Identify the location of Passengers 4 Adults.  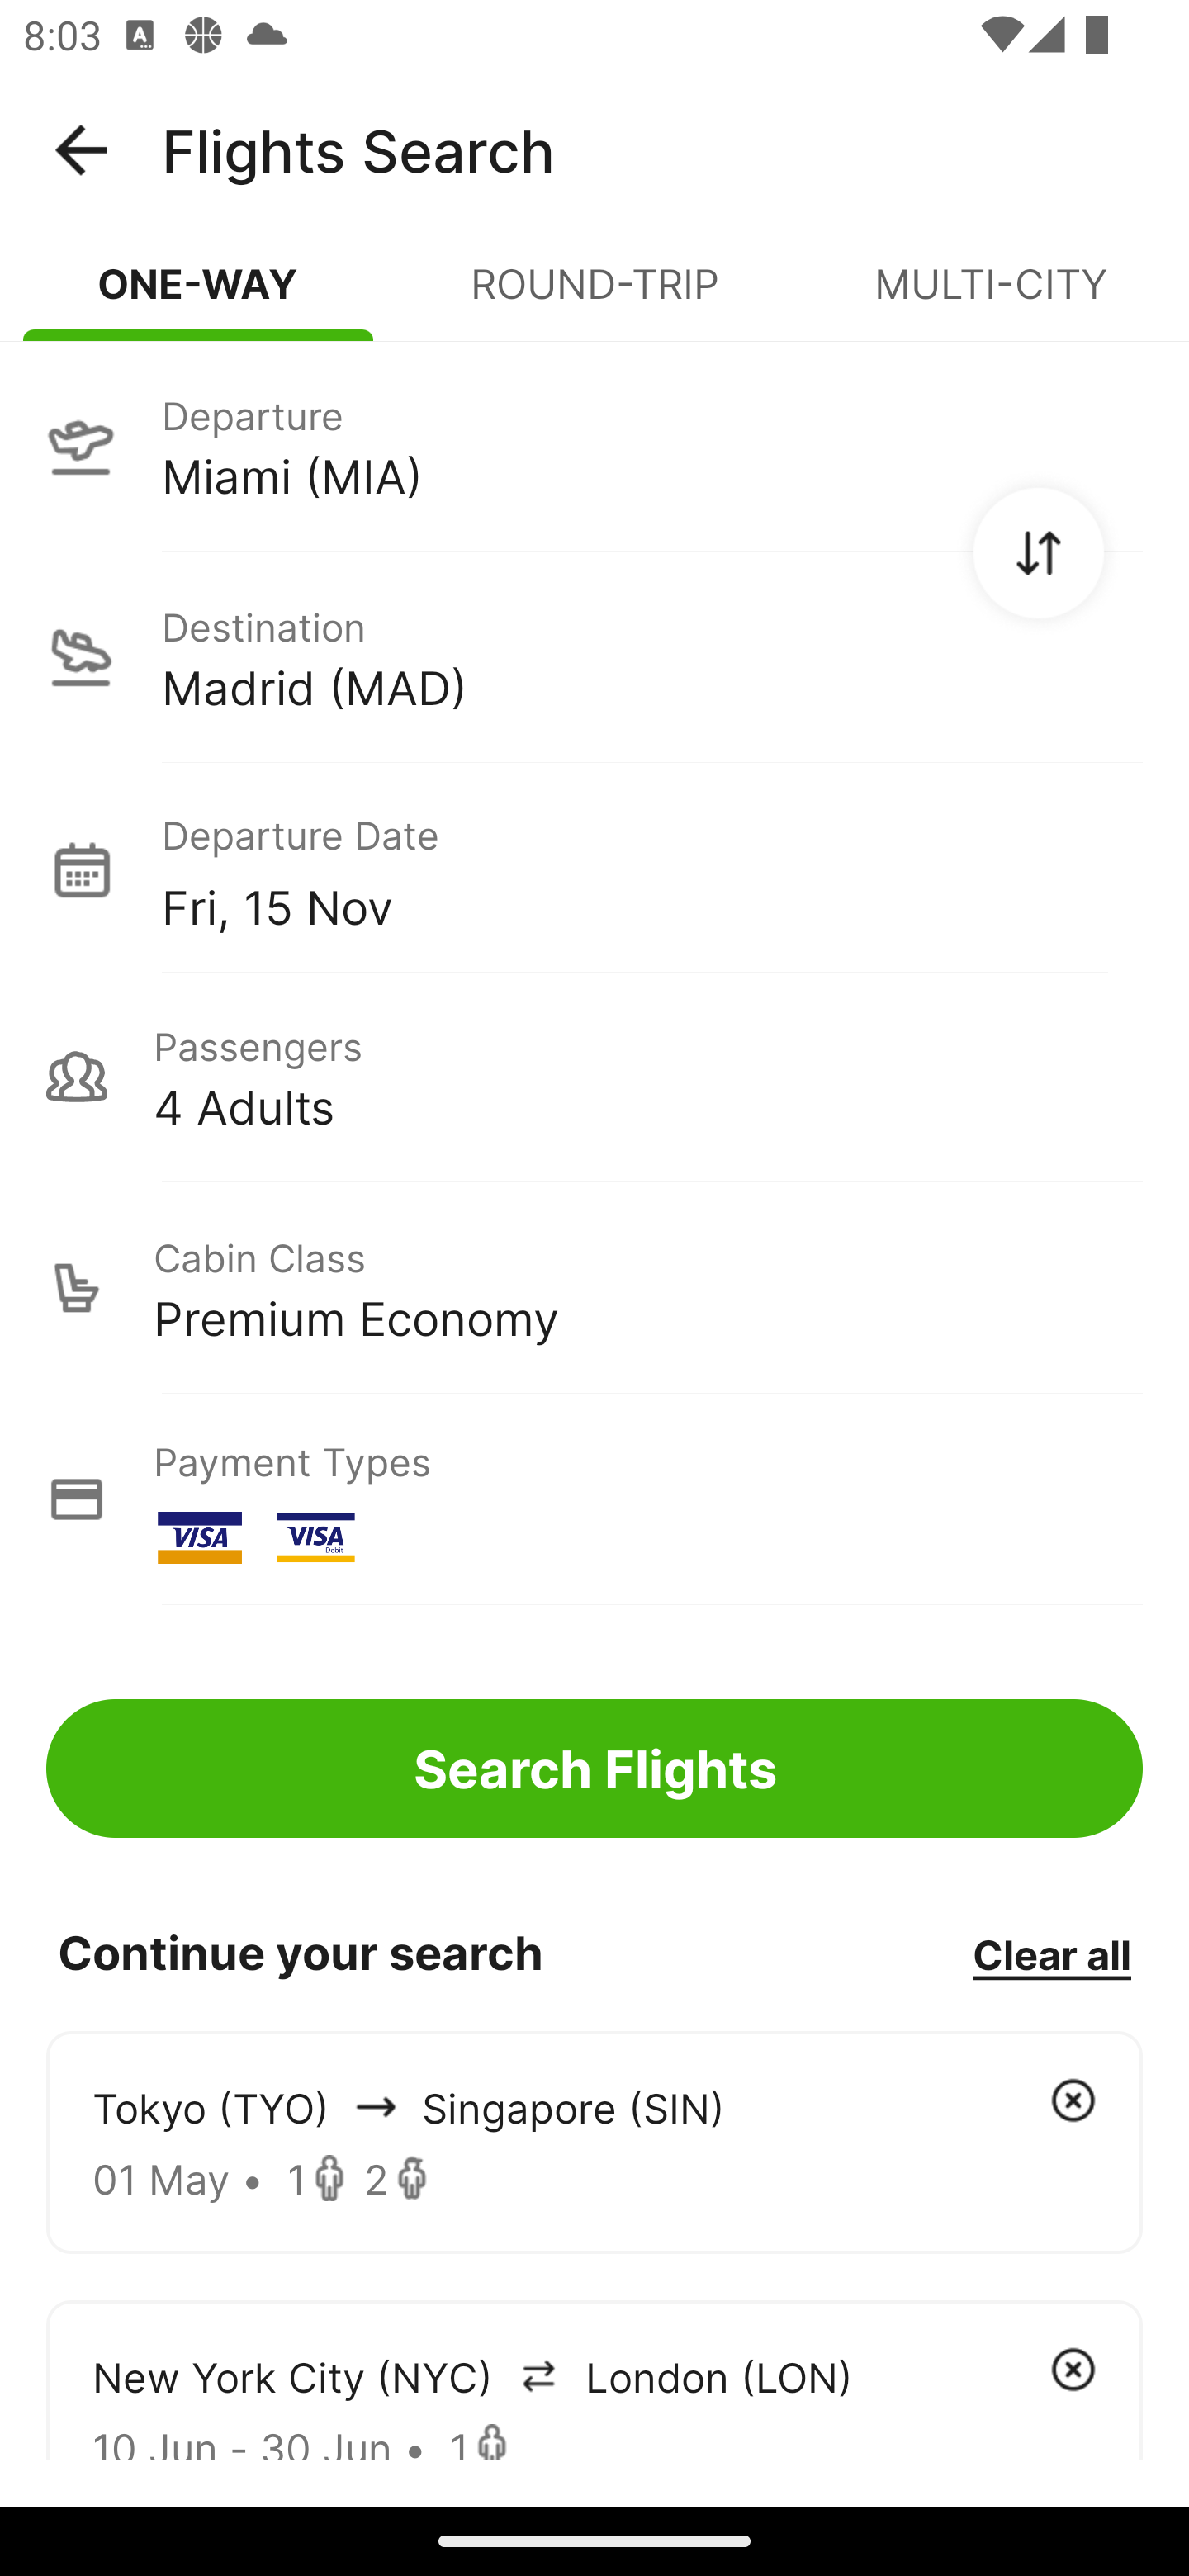
(594, 1077).